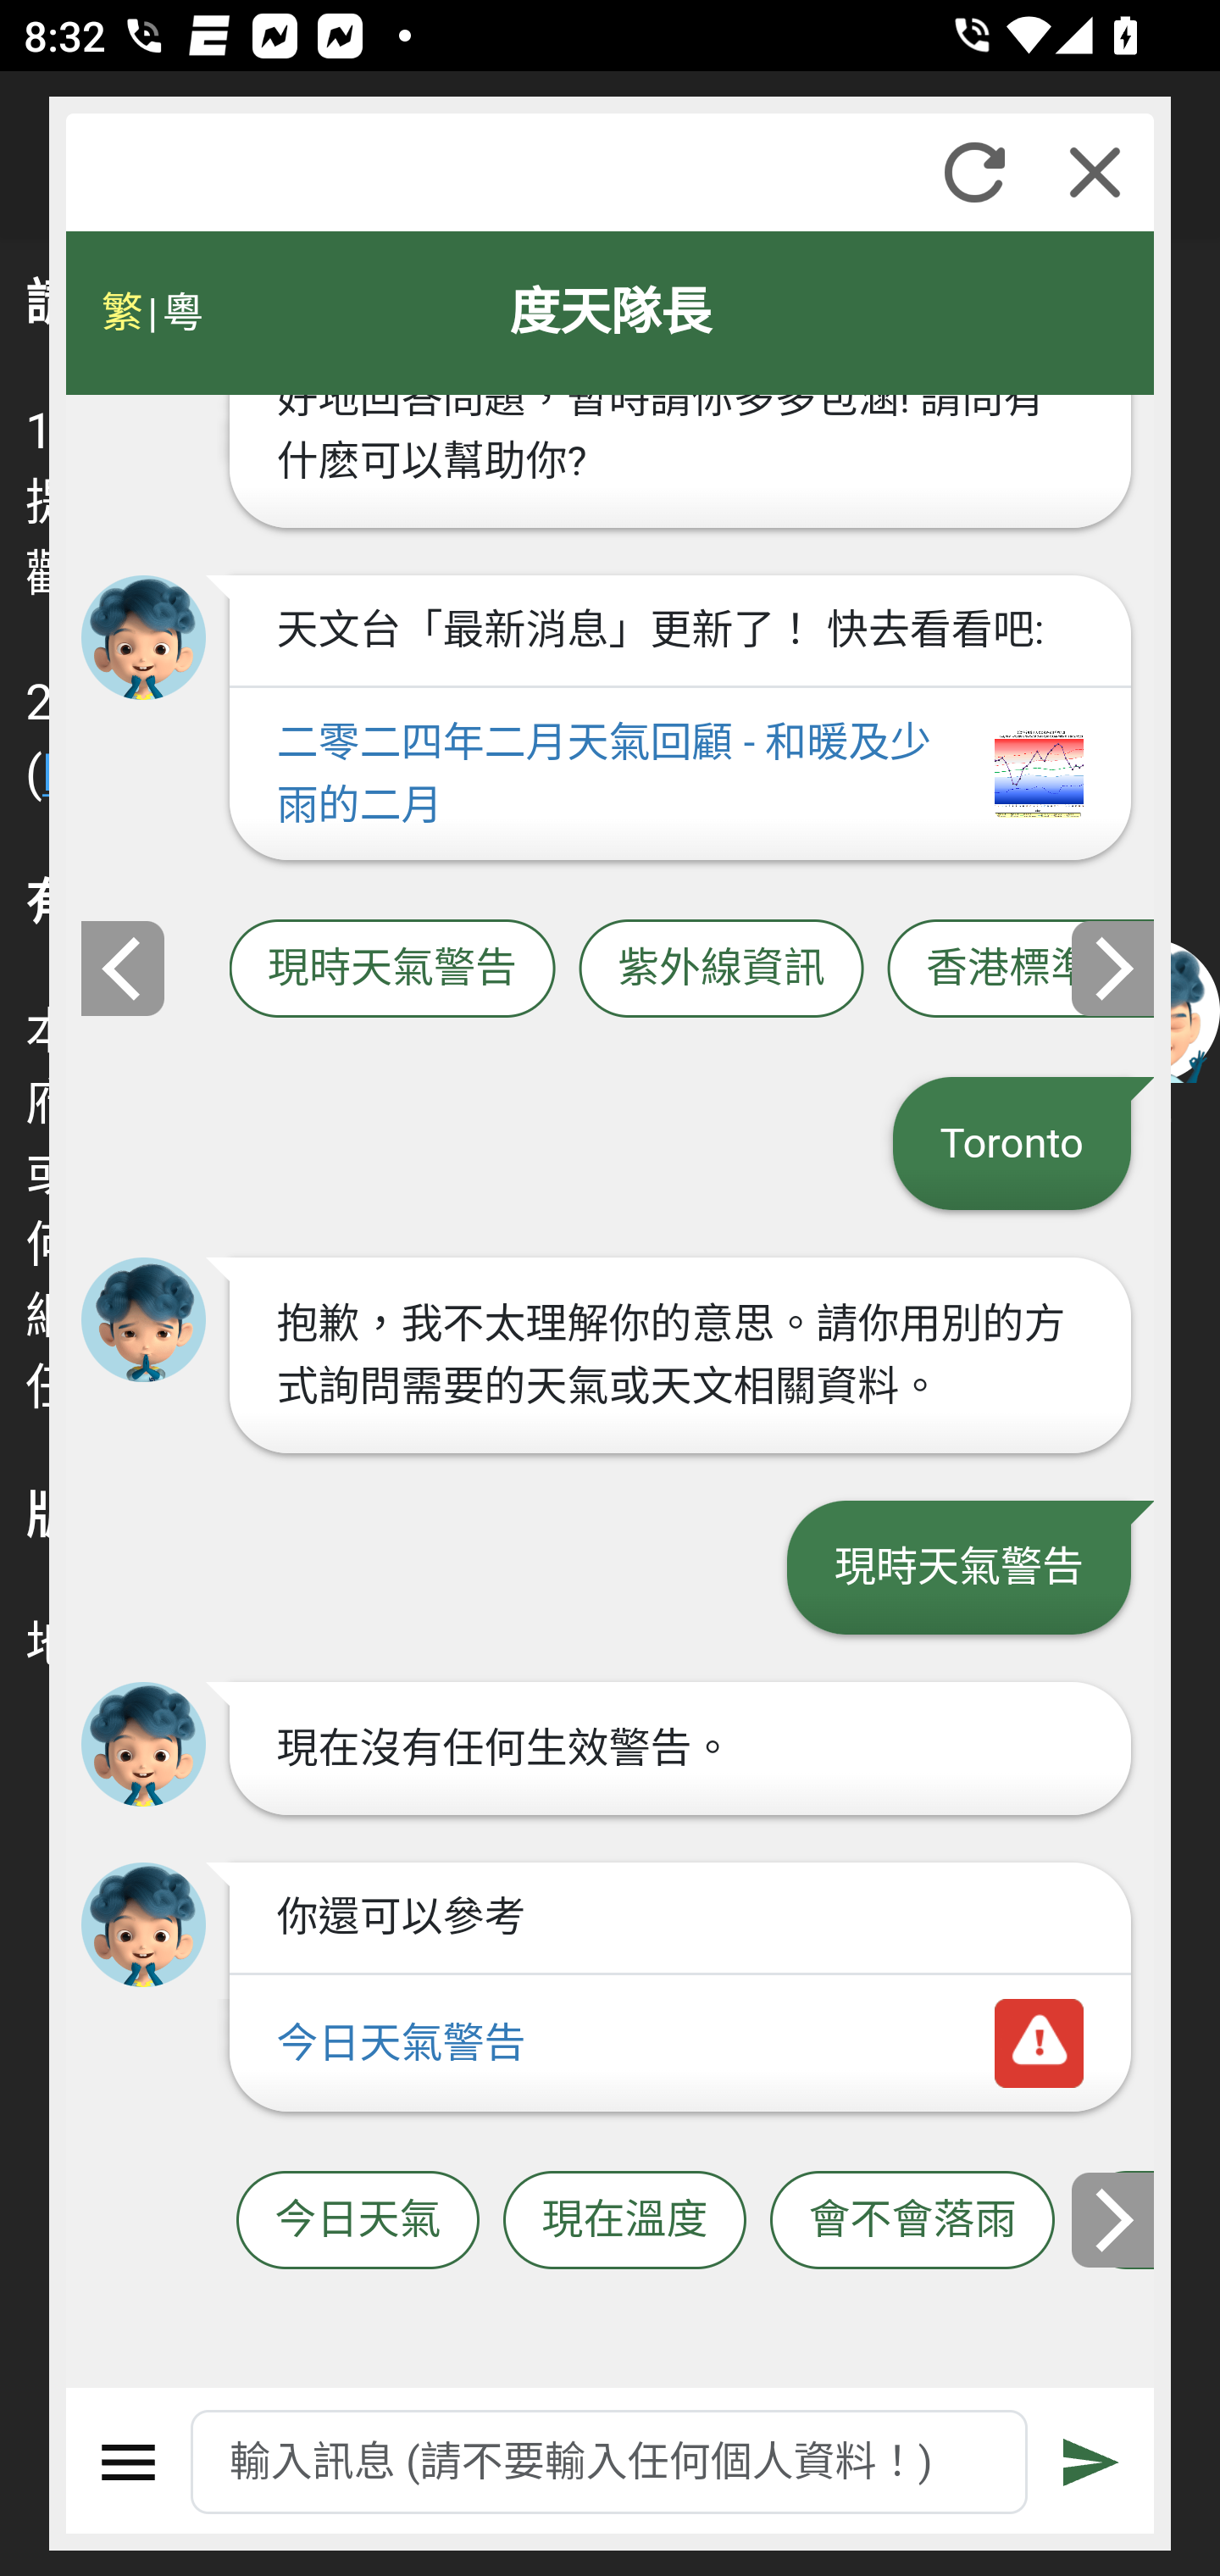 This screenshot has width=1220, height=2576. Describe the element at coordinates (122, 313) in the screenshot. I see `繁` at that location.